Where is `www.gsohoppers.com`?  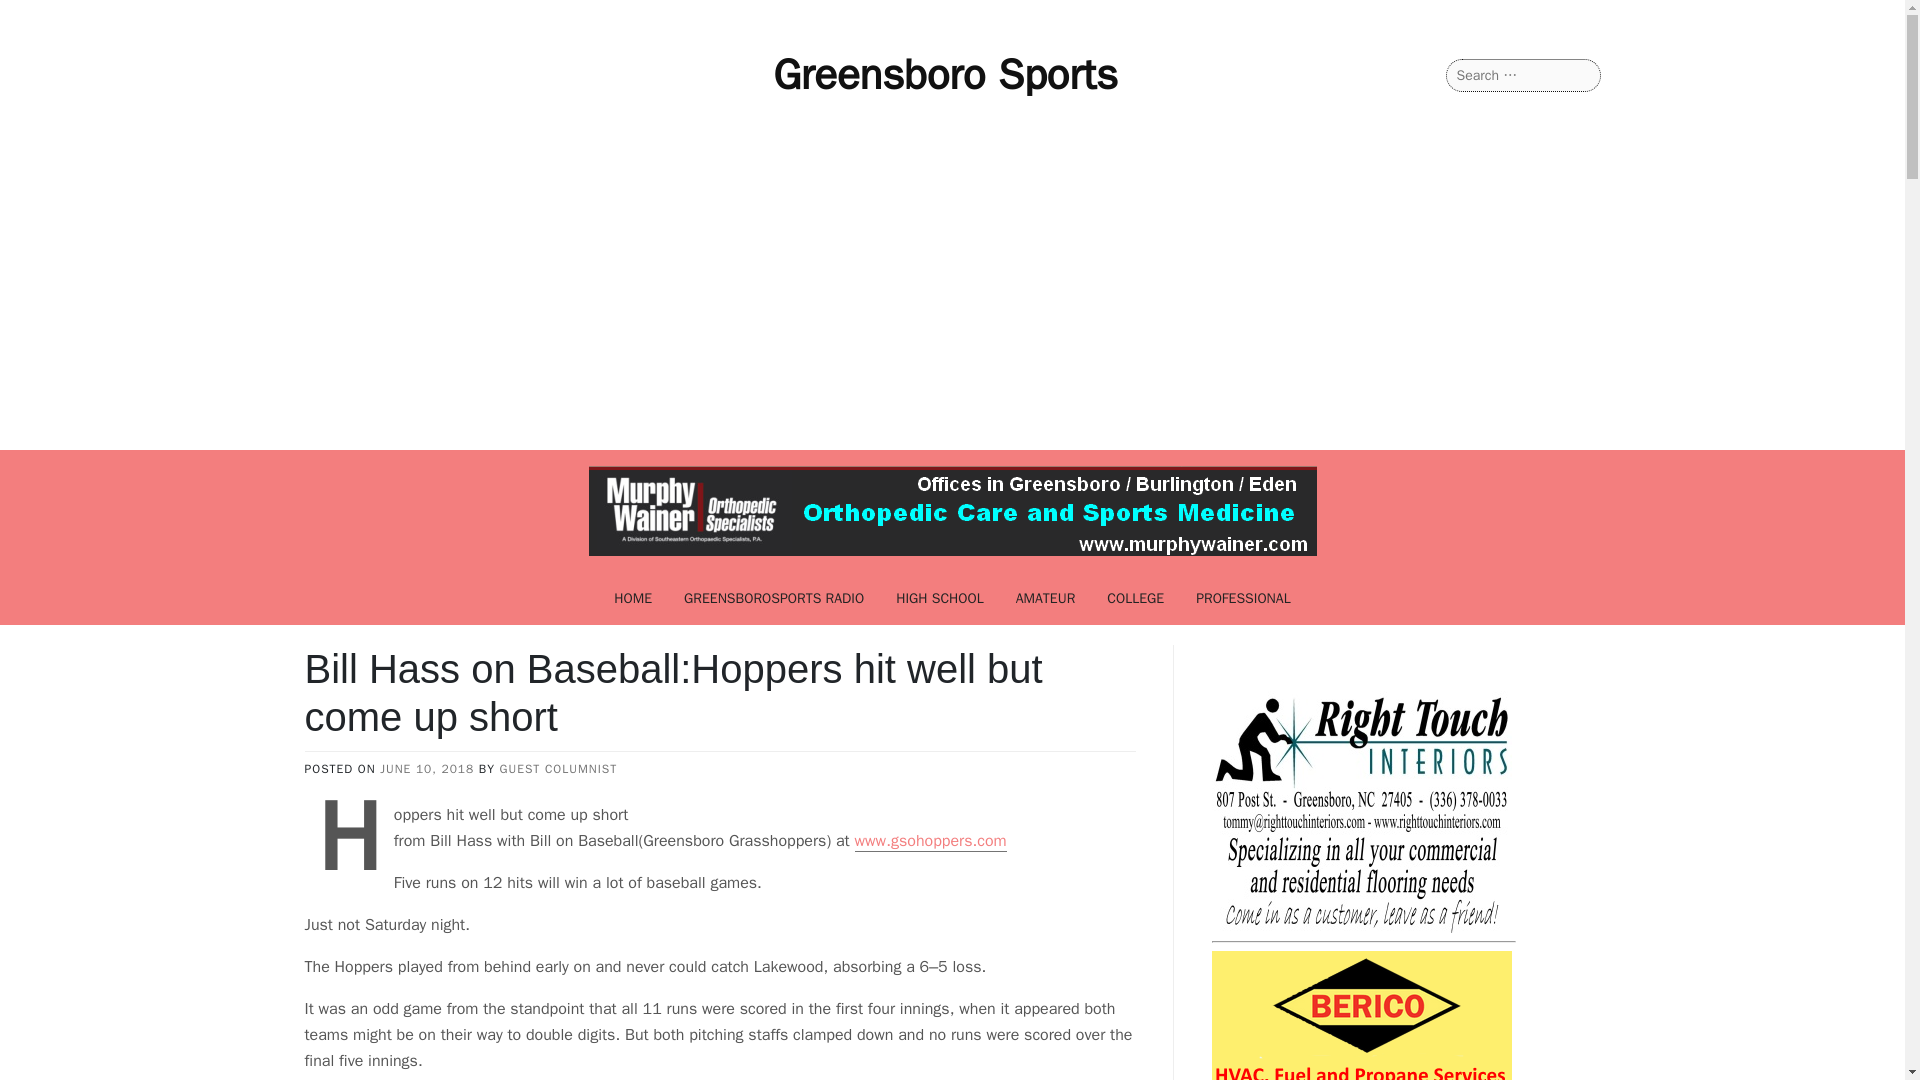
www.gsohoppers.com is located at coordinates (930, 841).